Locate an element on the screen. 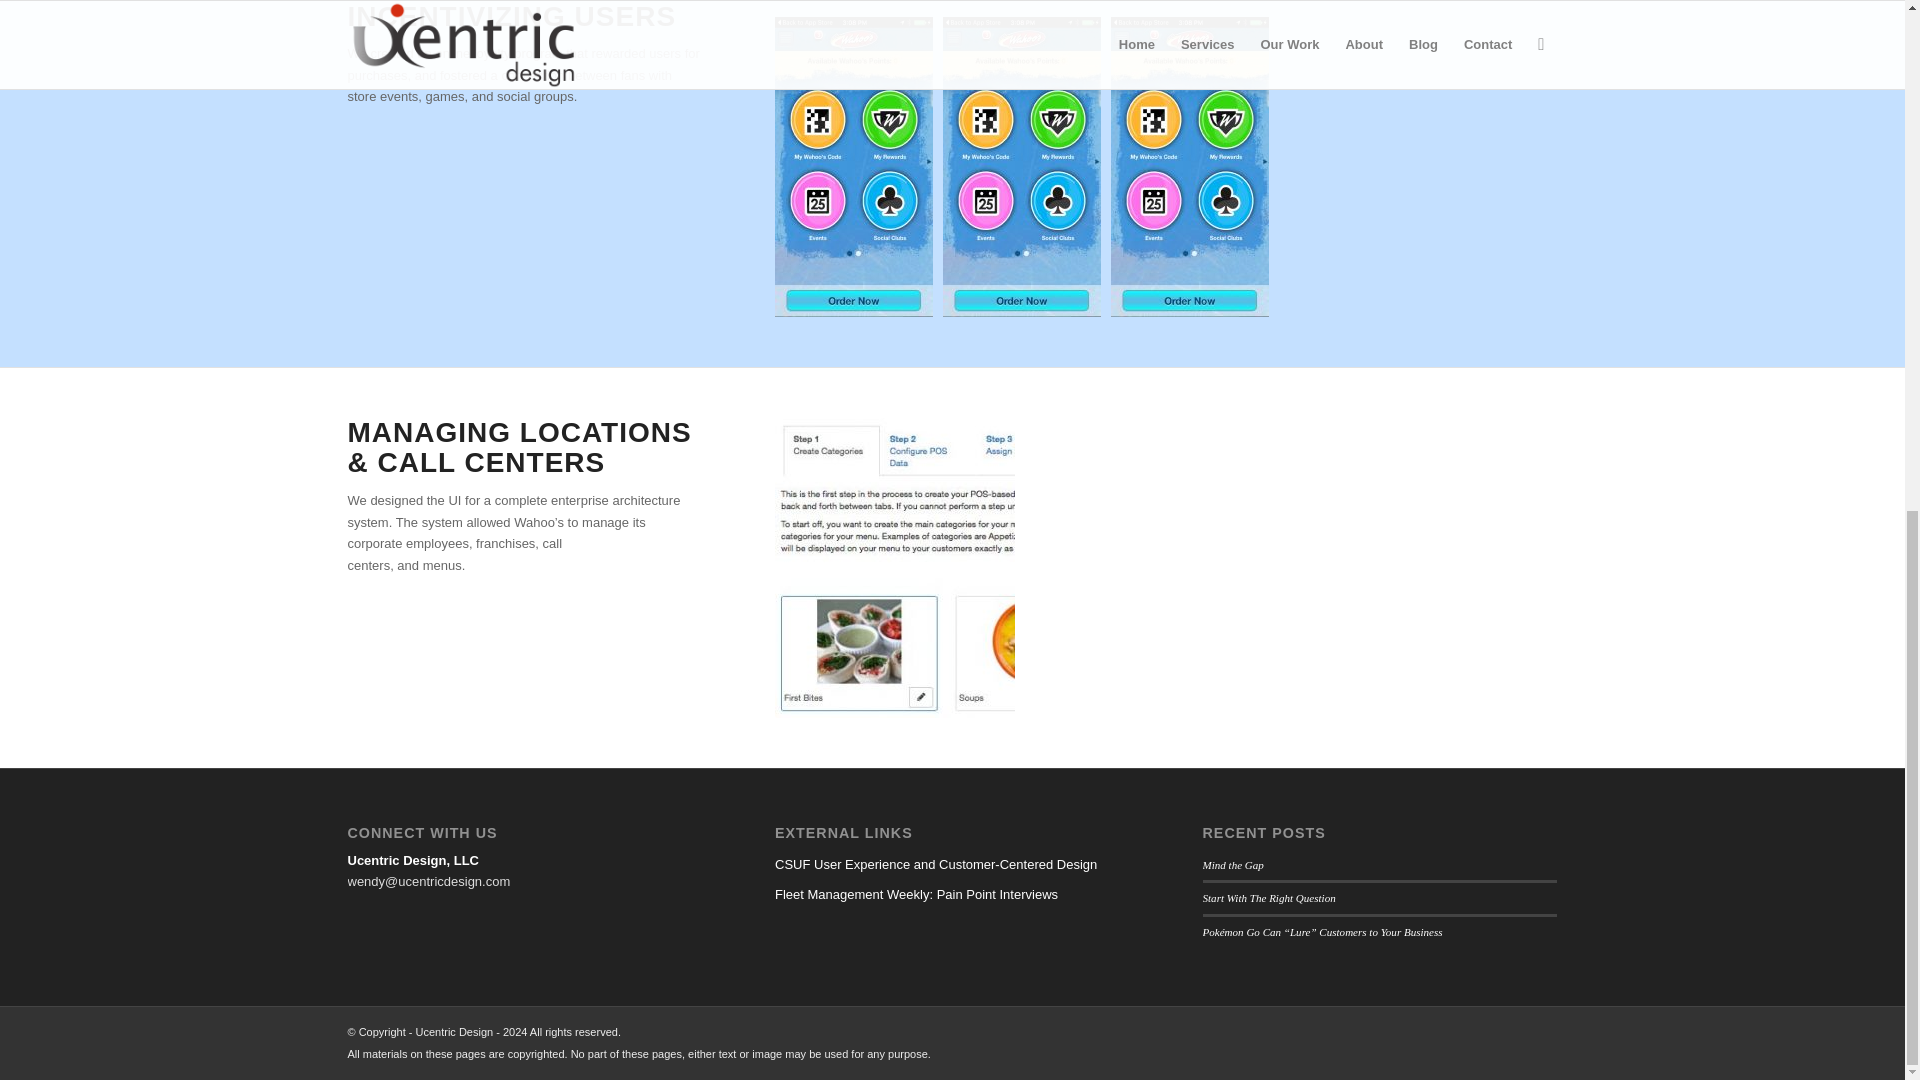  Fleet Management Weekly: Pain Point Interviews is located at coordinates (952, 895).